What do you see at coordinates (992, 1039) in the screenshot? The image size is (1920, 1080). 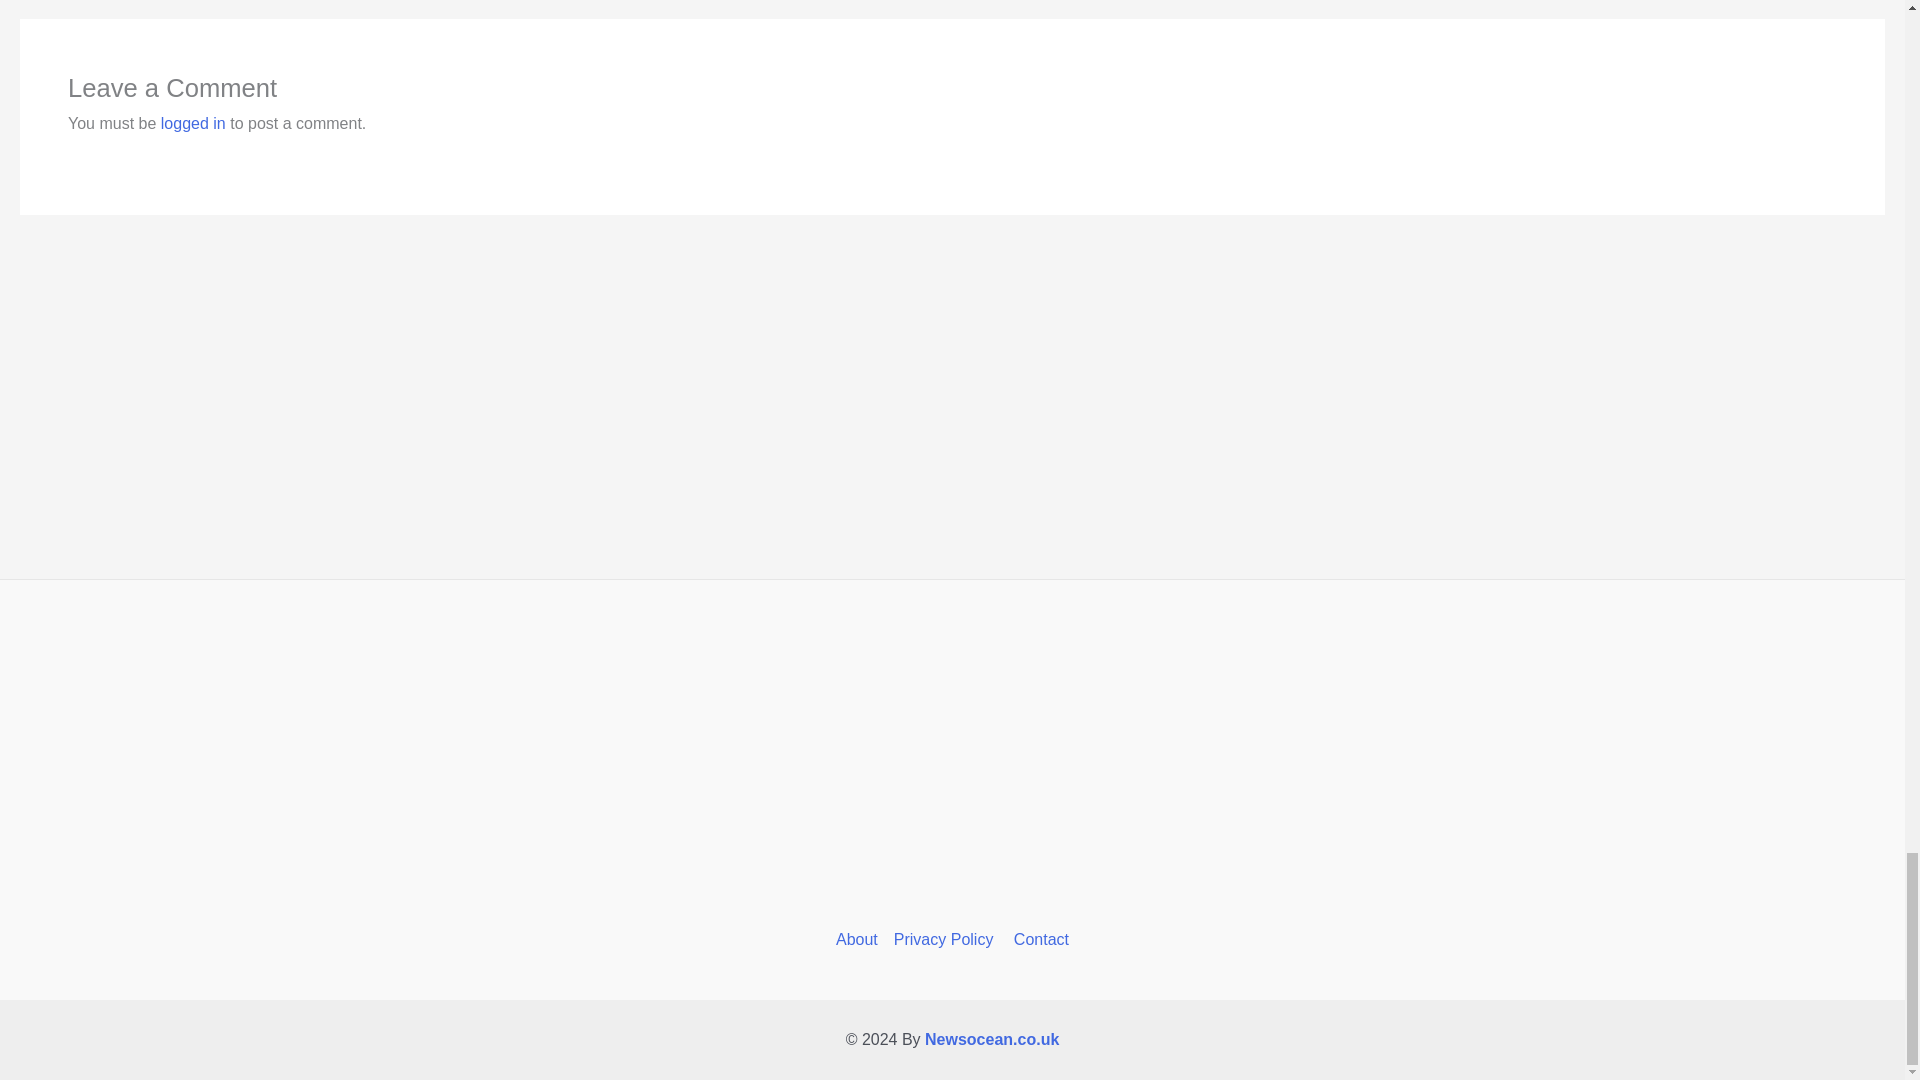 I see `Newsocean.co.uk` at bounding box center [992, 1039].